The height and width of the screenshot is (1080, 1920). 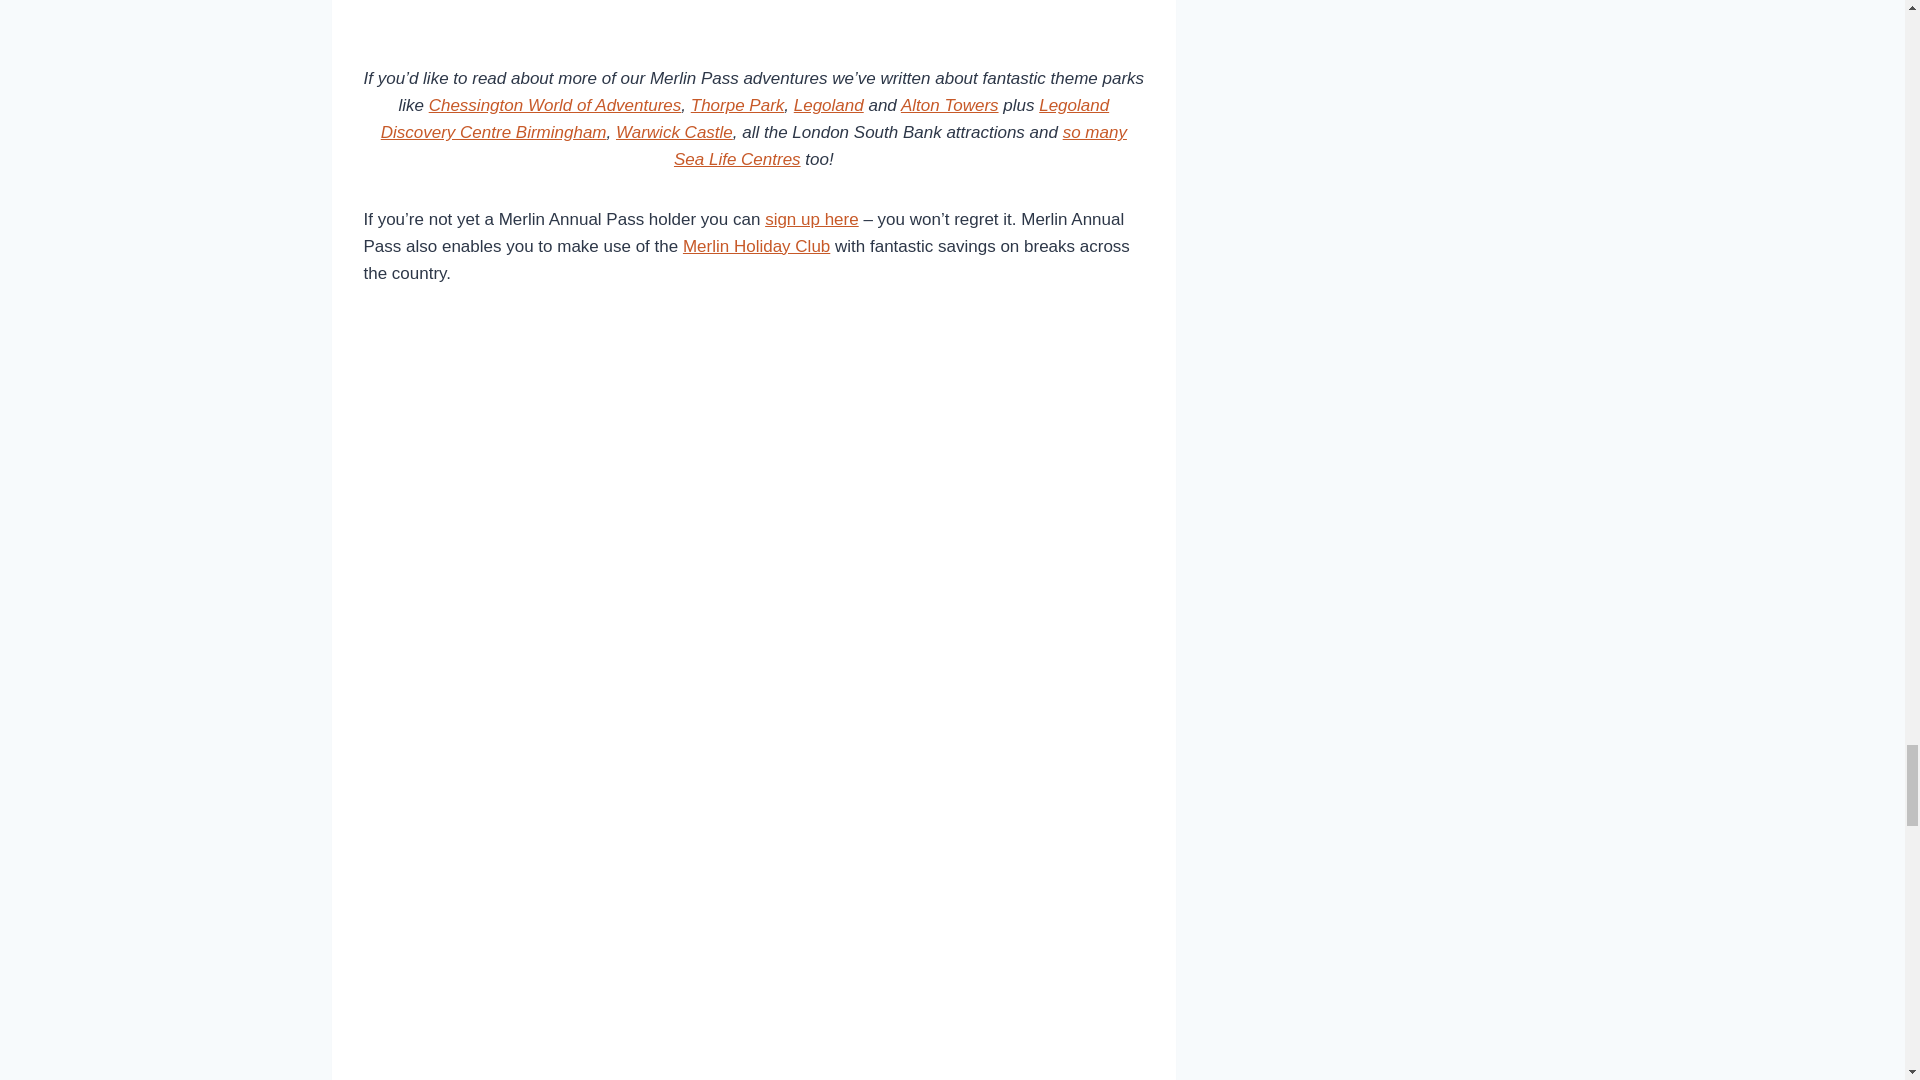 What do you see at coordinates (829, 105) in the screenshot?
I see `Legoland` at bounding box center [829, 105].